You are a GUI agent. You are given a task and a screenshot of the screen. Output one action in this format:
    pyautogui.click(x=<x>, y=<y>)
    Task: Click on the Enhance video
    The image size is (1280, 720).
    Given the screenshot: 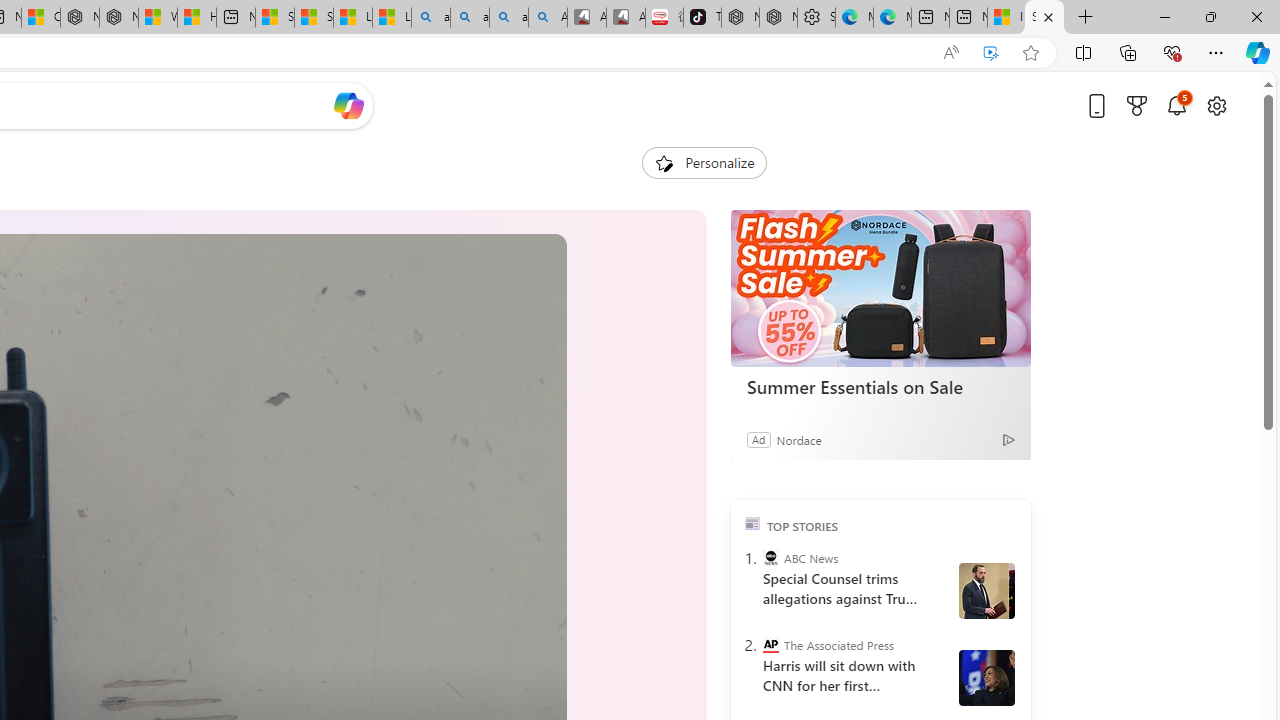 What is the action you would take?
    pyautogui.click(x=991, y=53)
    